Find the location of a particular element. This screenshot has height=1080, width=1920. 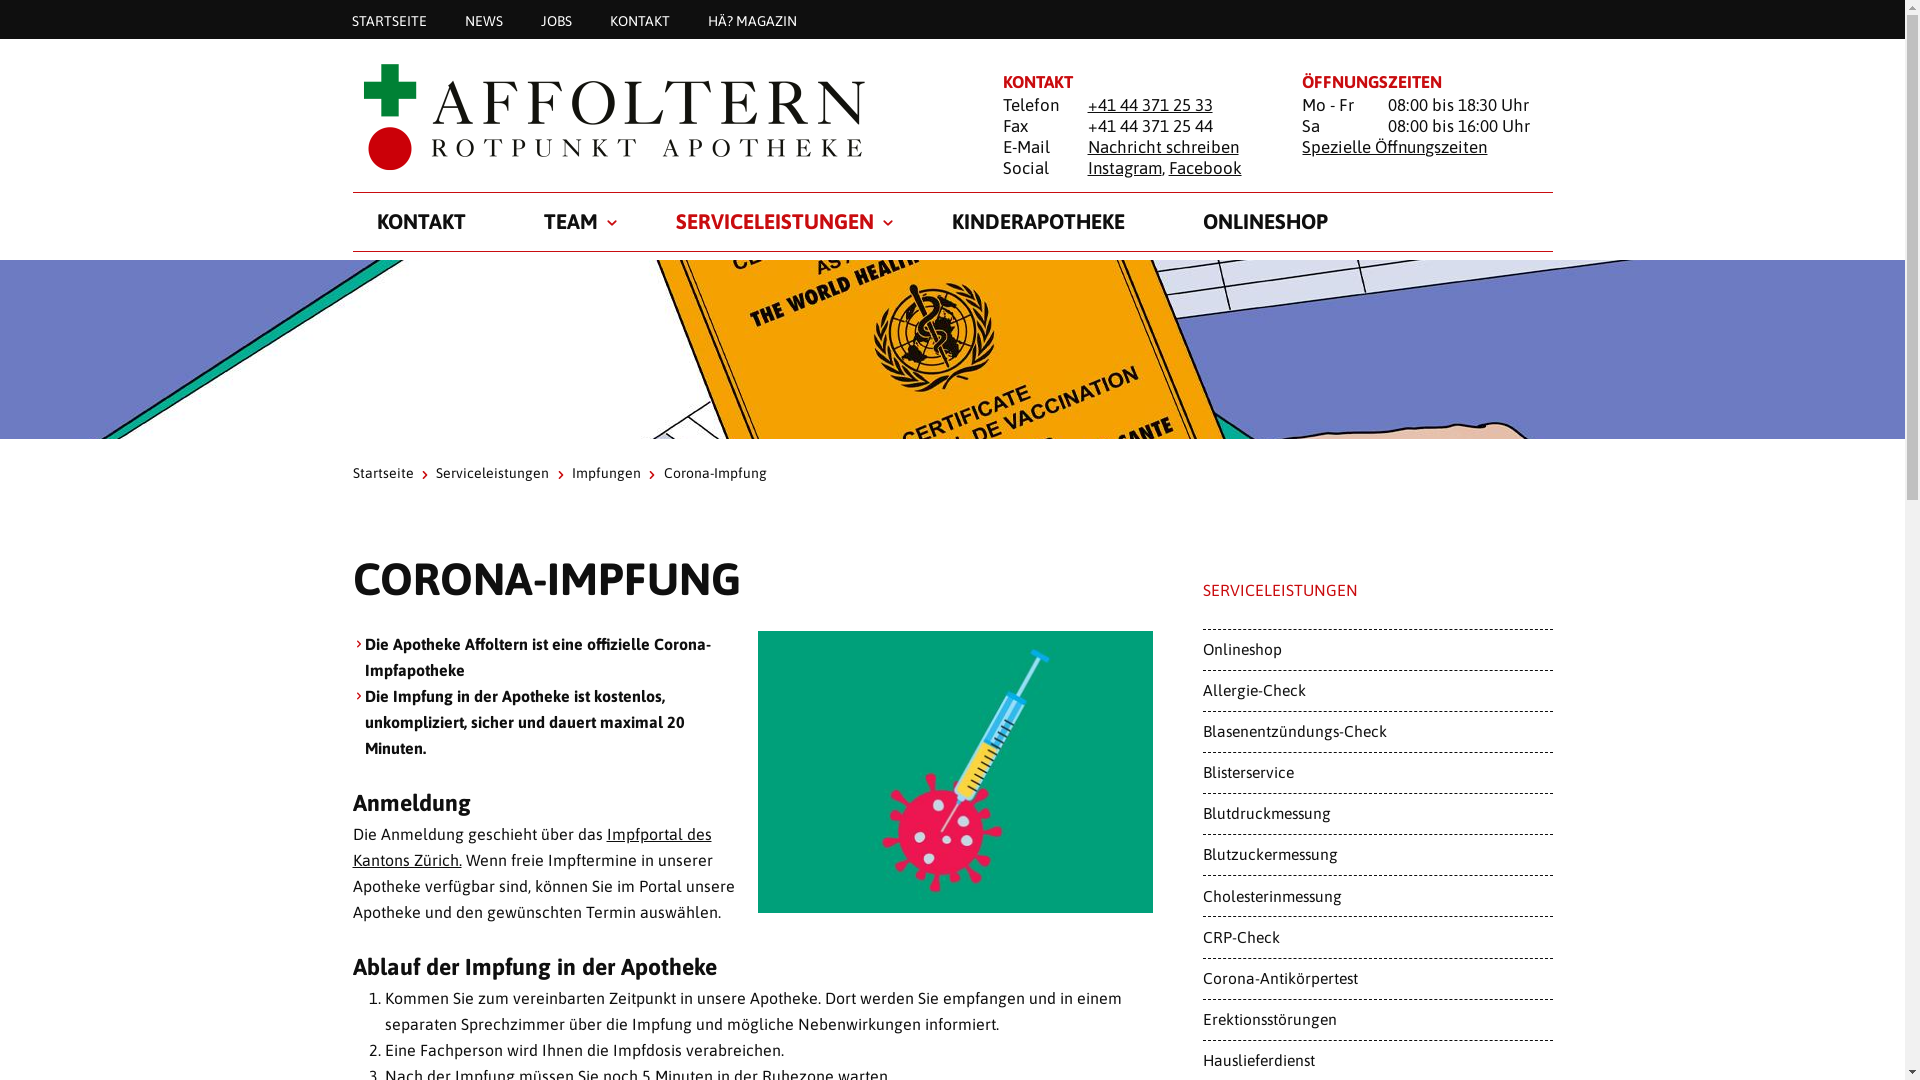

ONLINESHOP is located at coordinates (1264, 222).